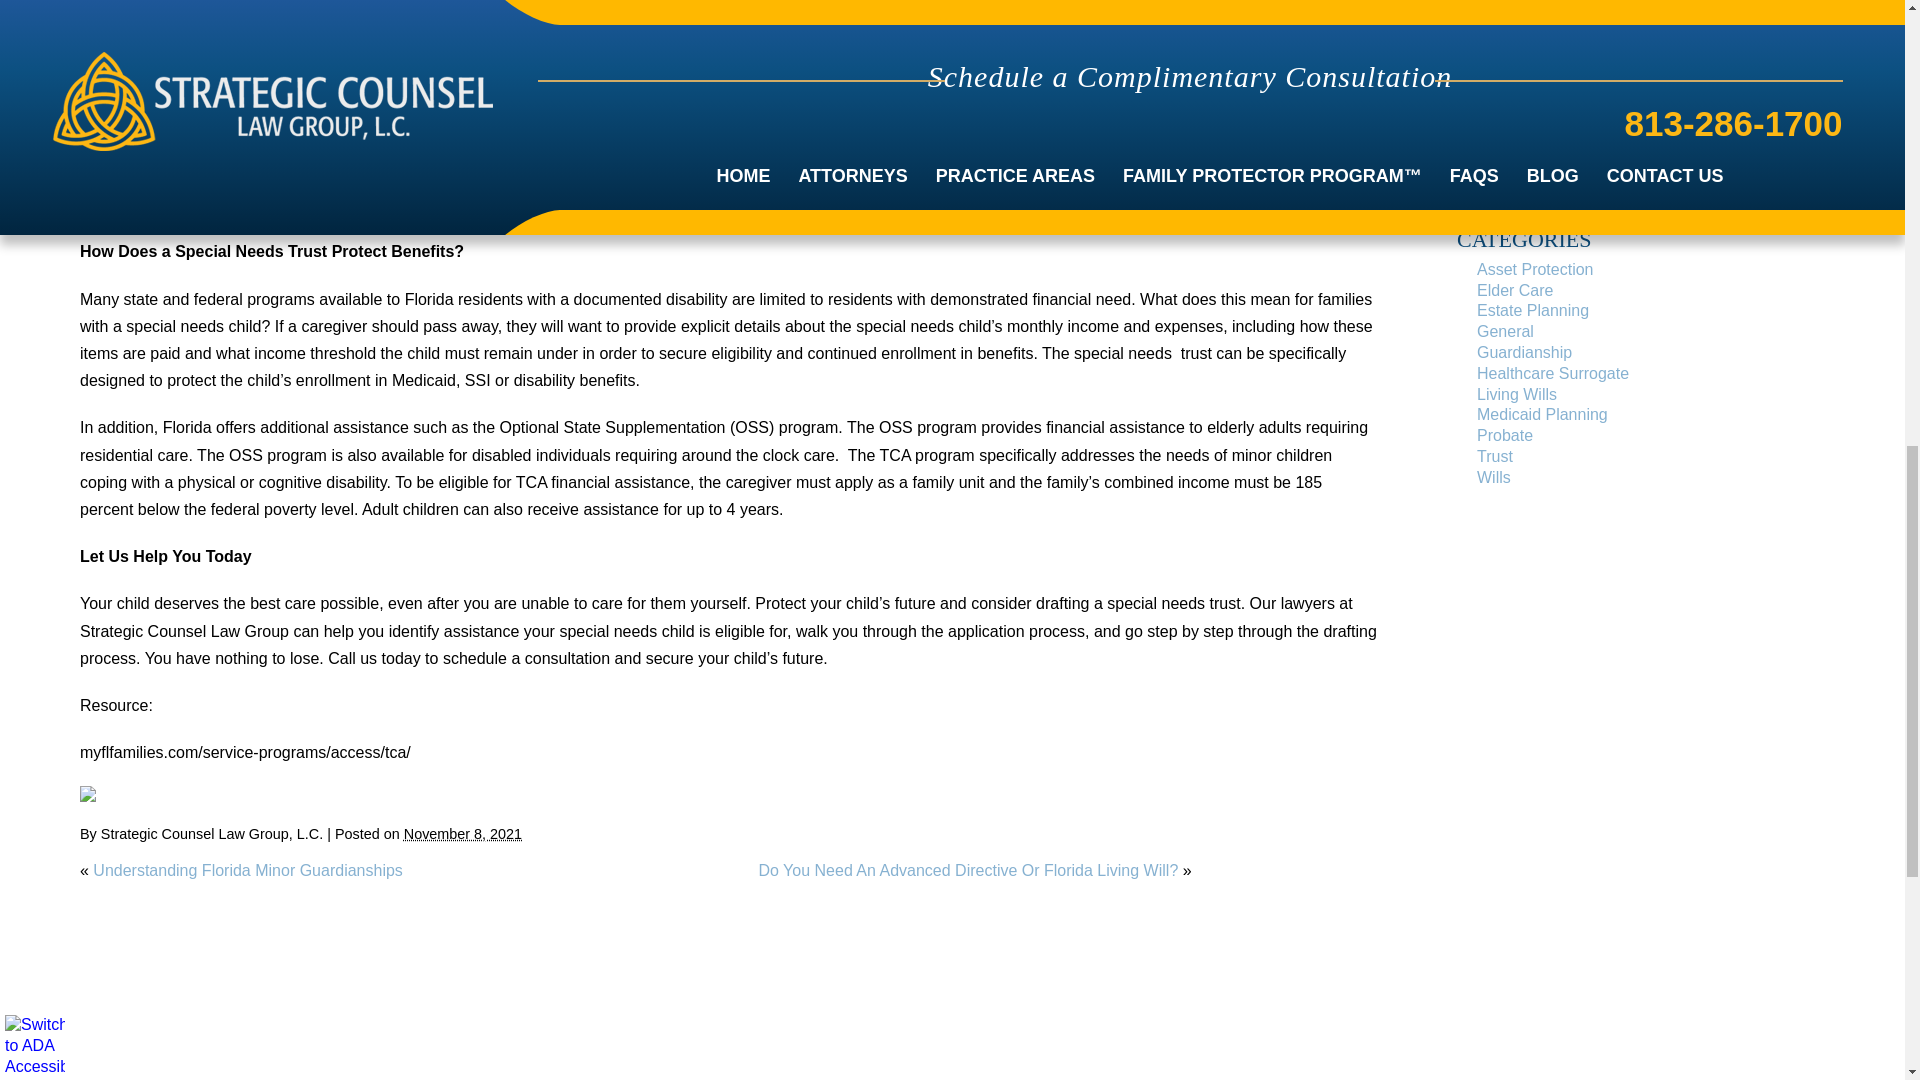  I want to click on EstPlan18, so click(180, 28).